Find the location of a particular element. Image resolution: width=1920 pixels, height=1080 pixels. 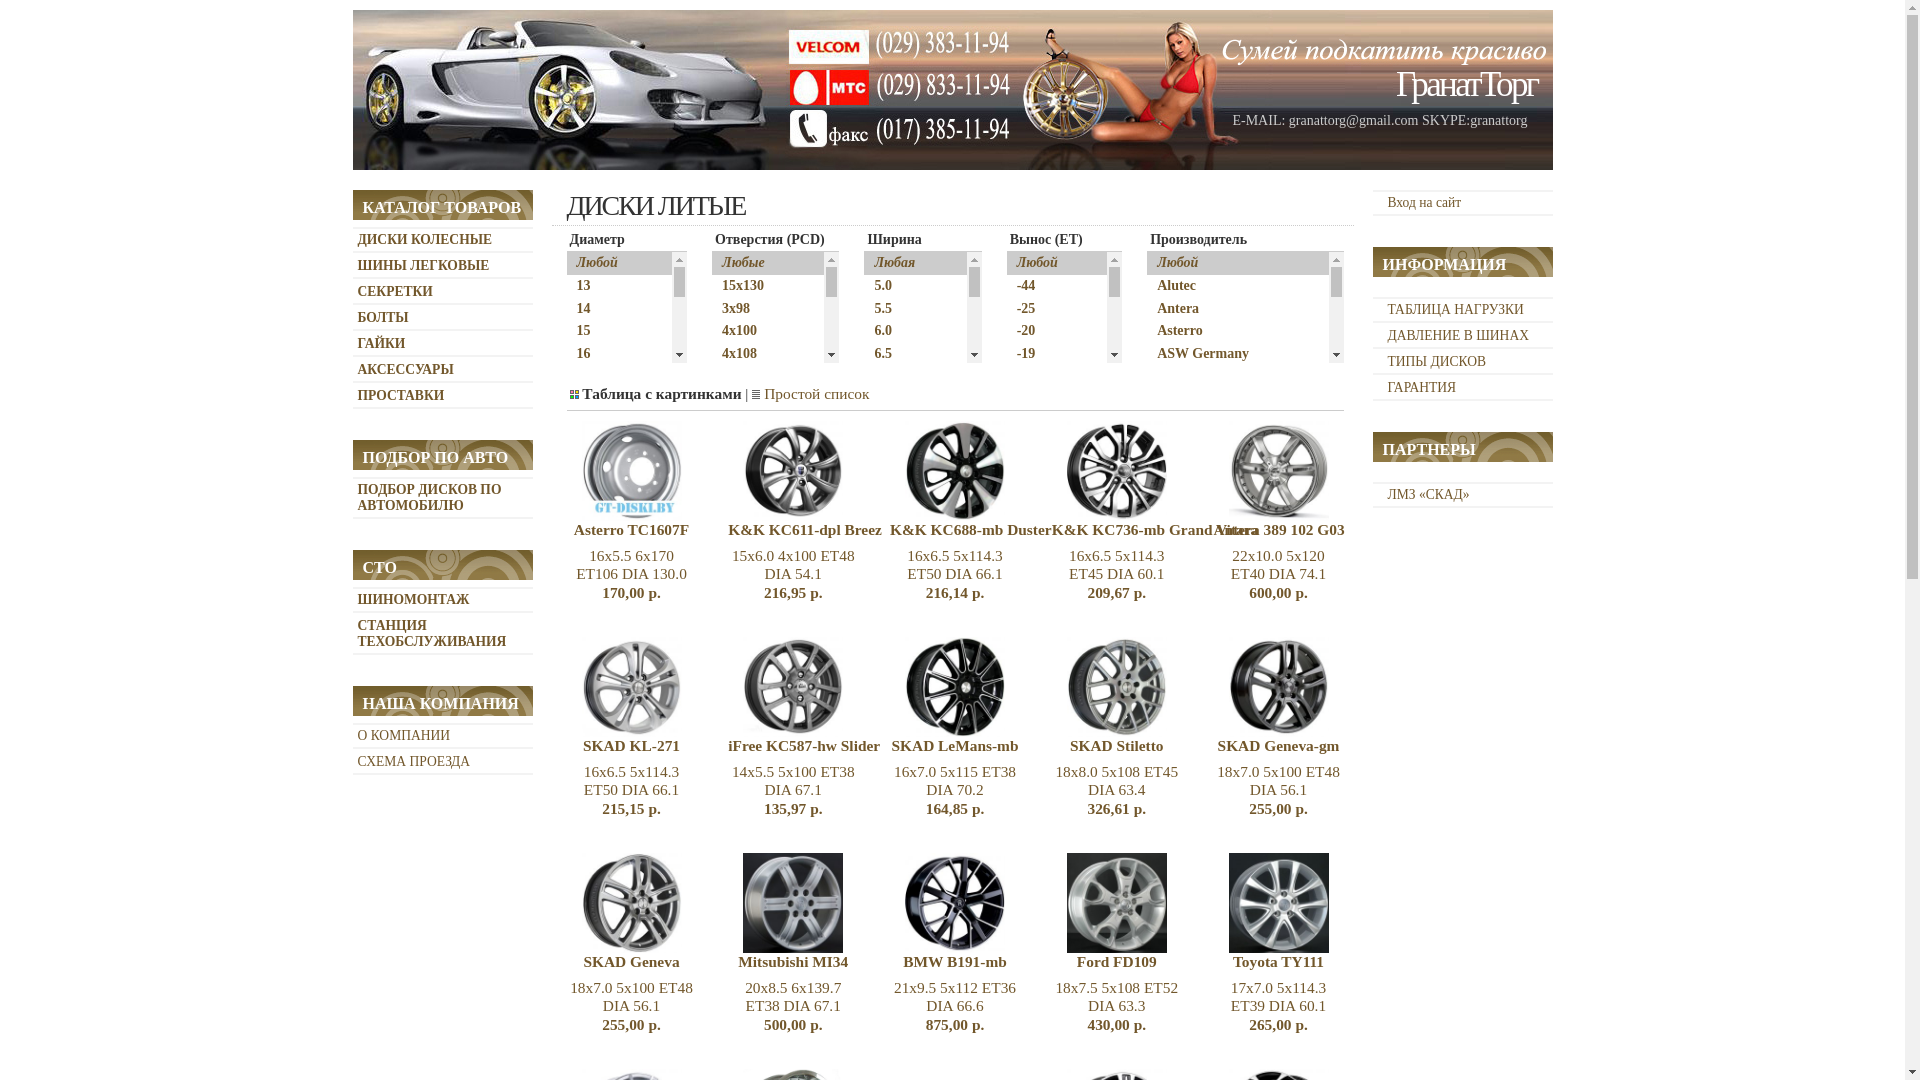

6x170 is located at coordinates (751, 856).